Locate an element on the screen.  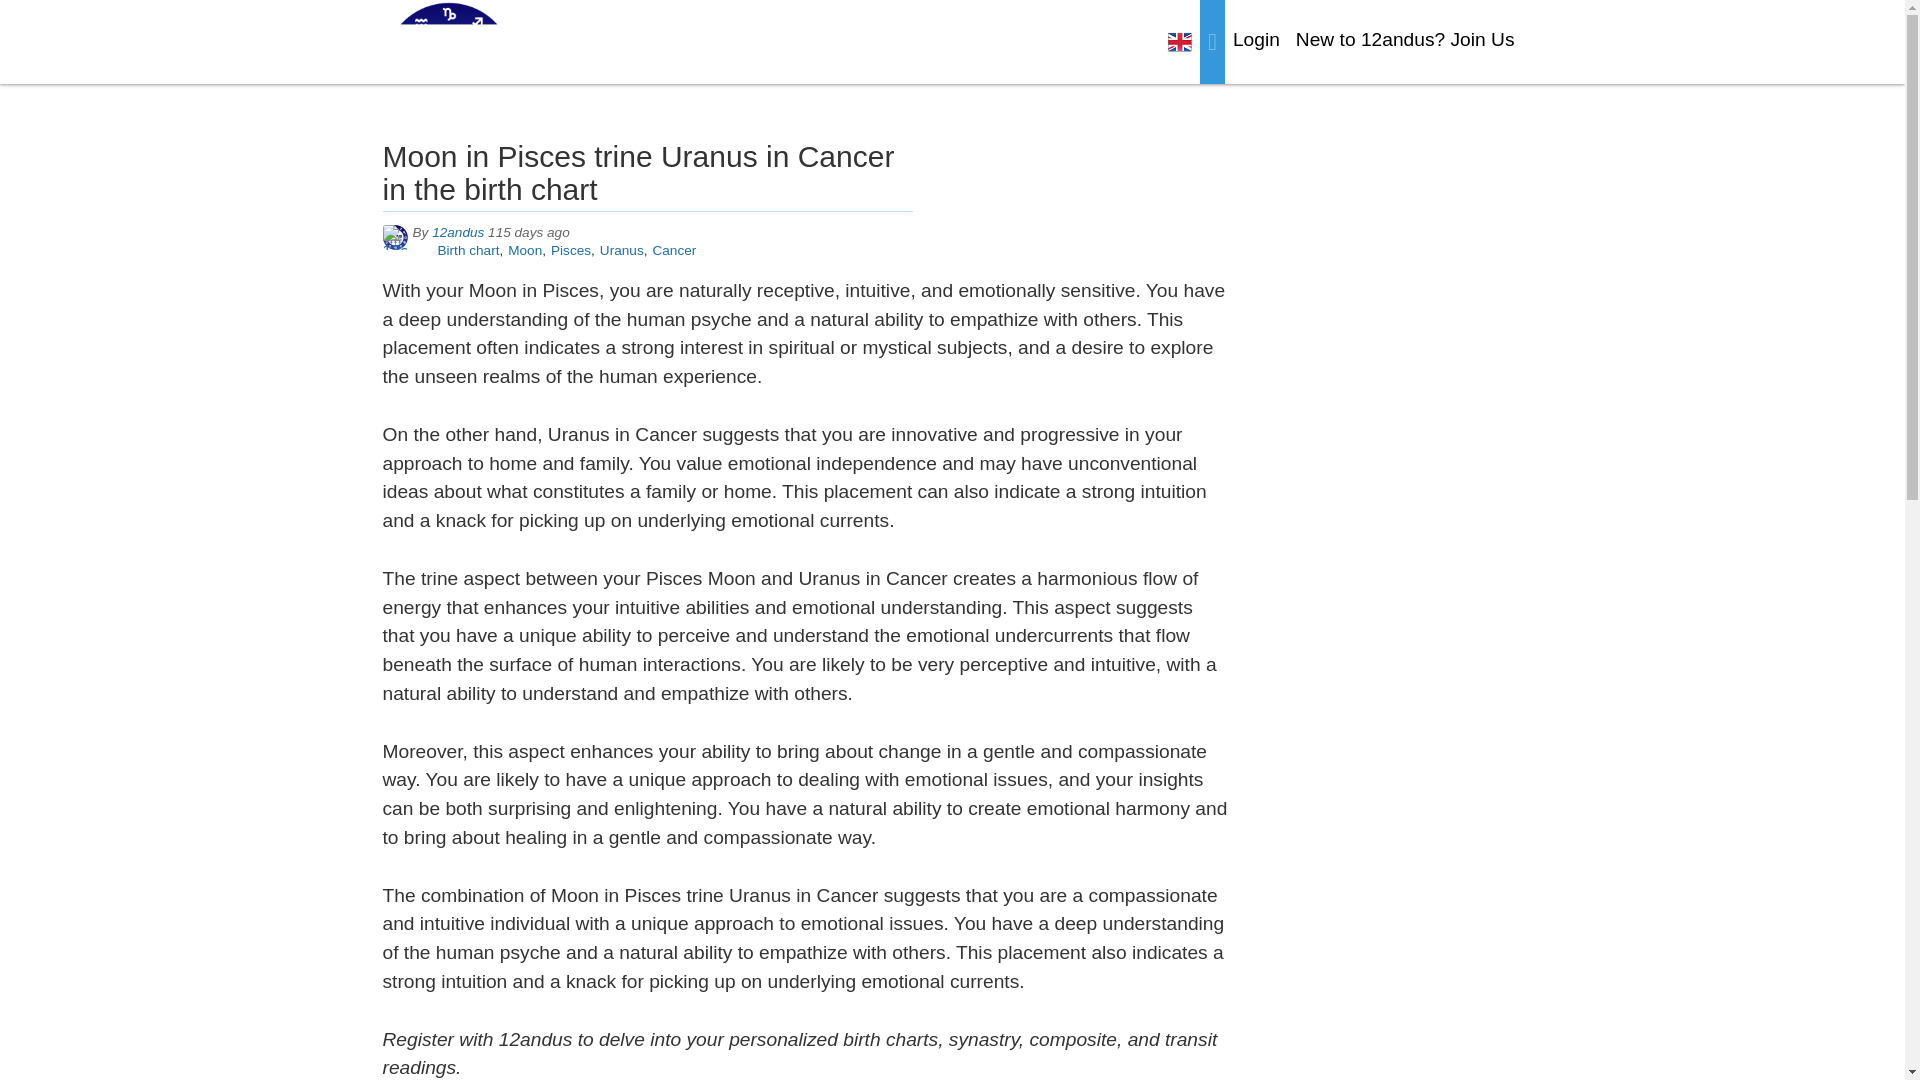
New to 12andus? Join Us is located at coordinates (1405, 40).